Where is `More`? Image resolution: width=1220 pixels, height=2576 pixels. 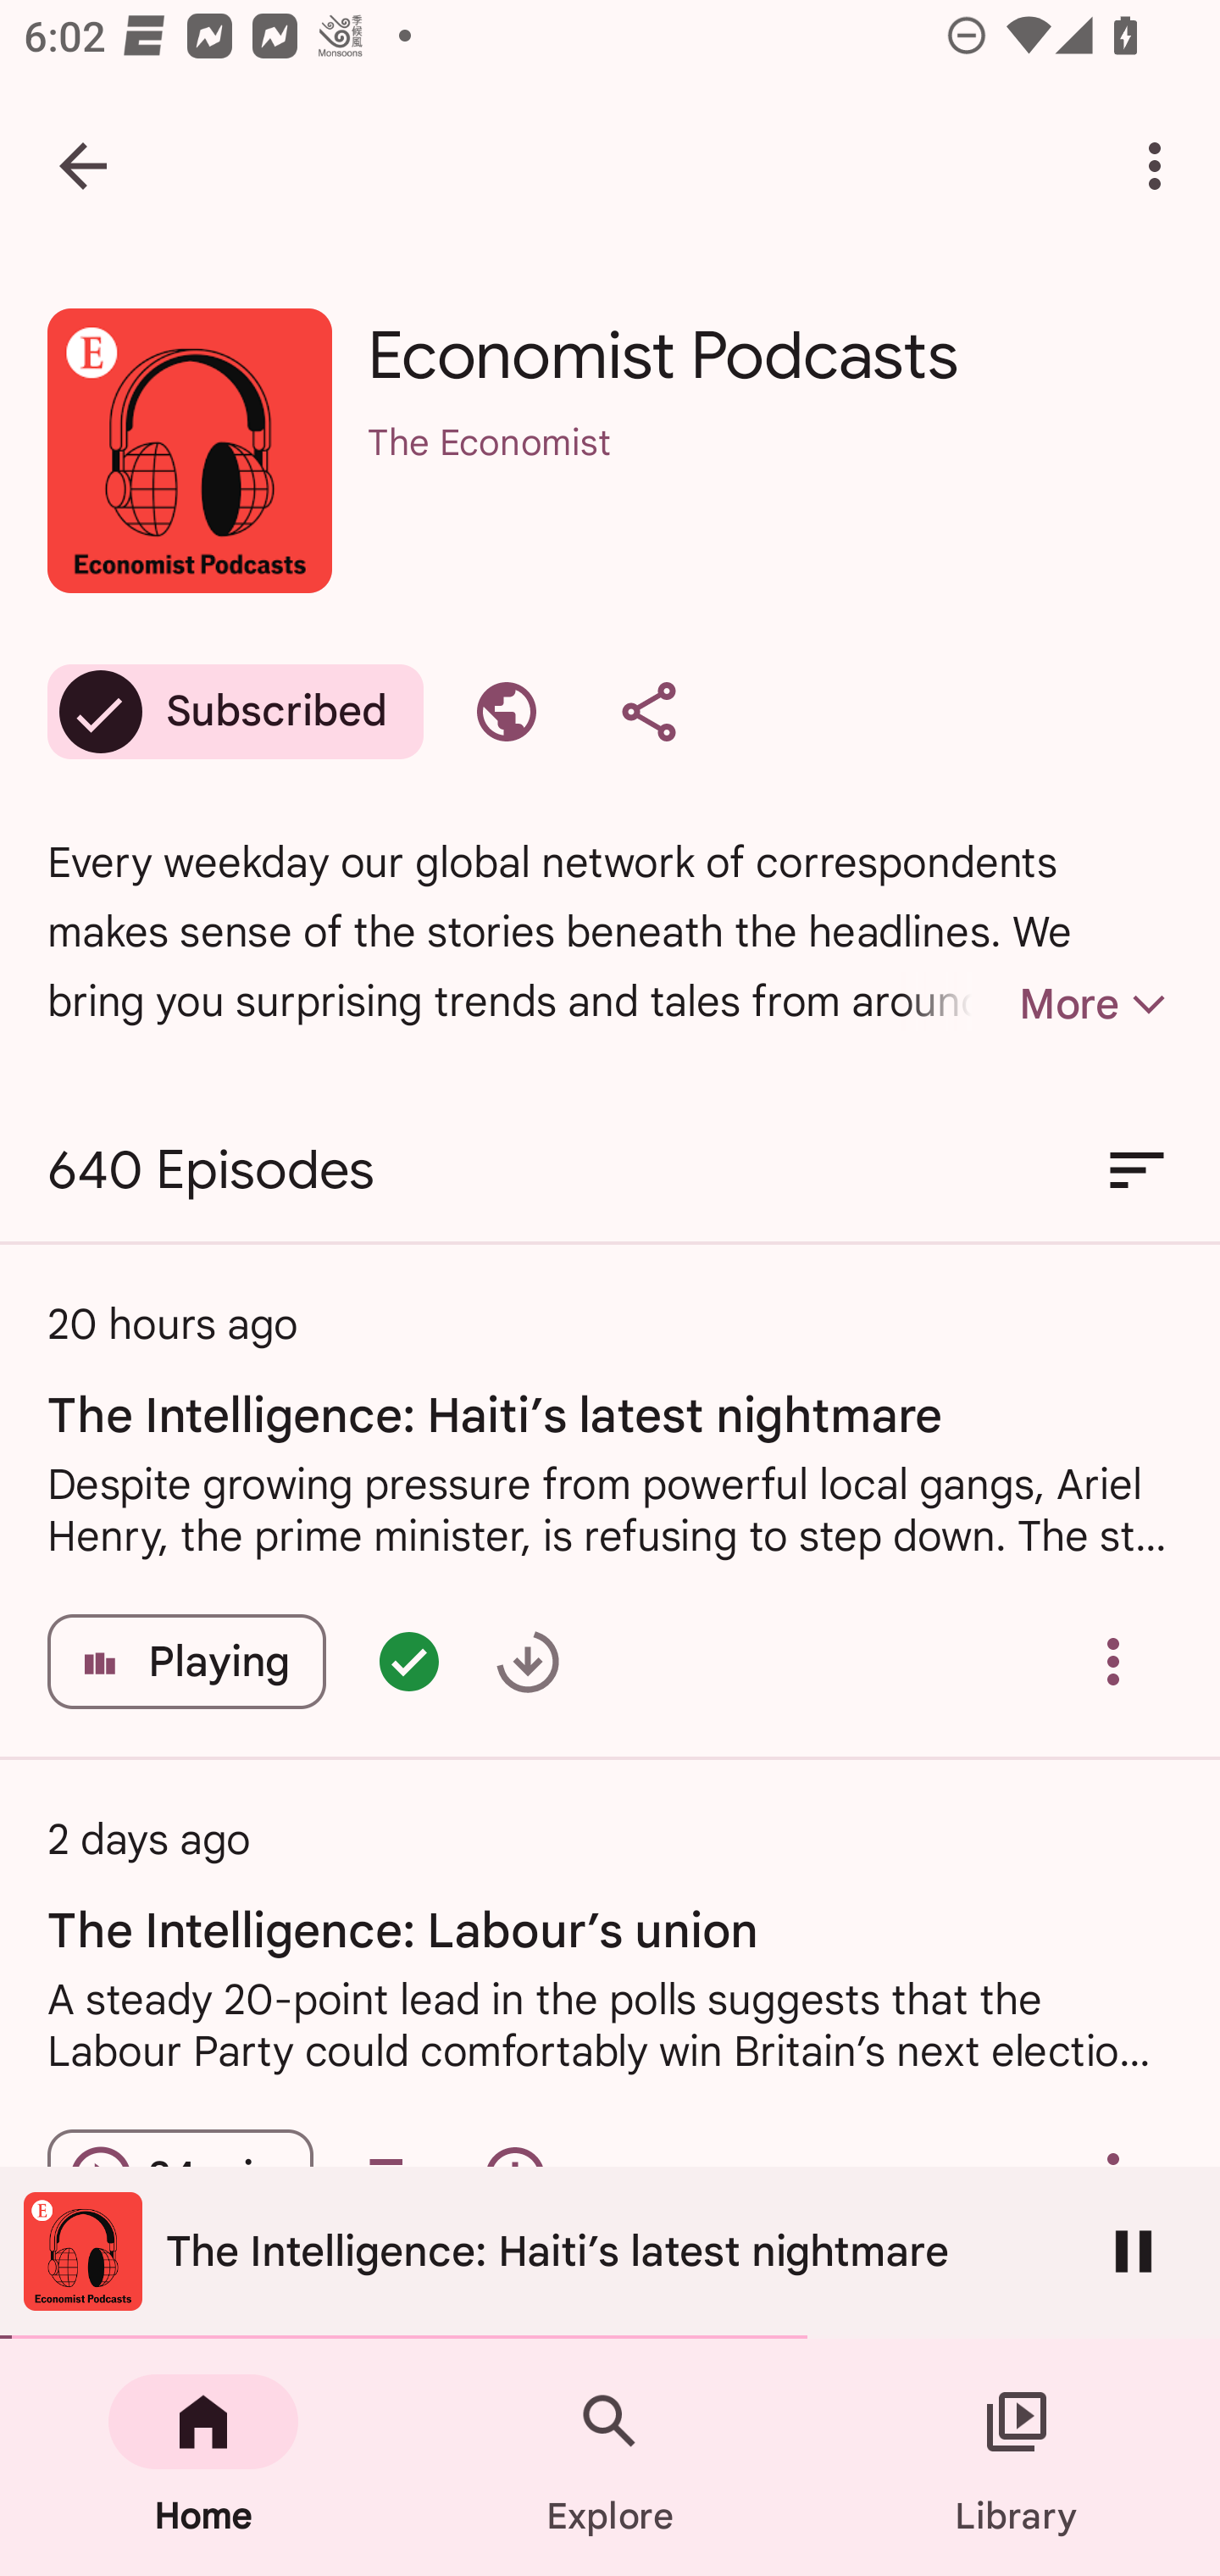
More is located at coordinates (1035, 1003).